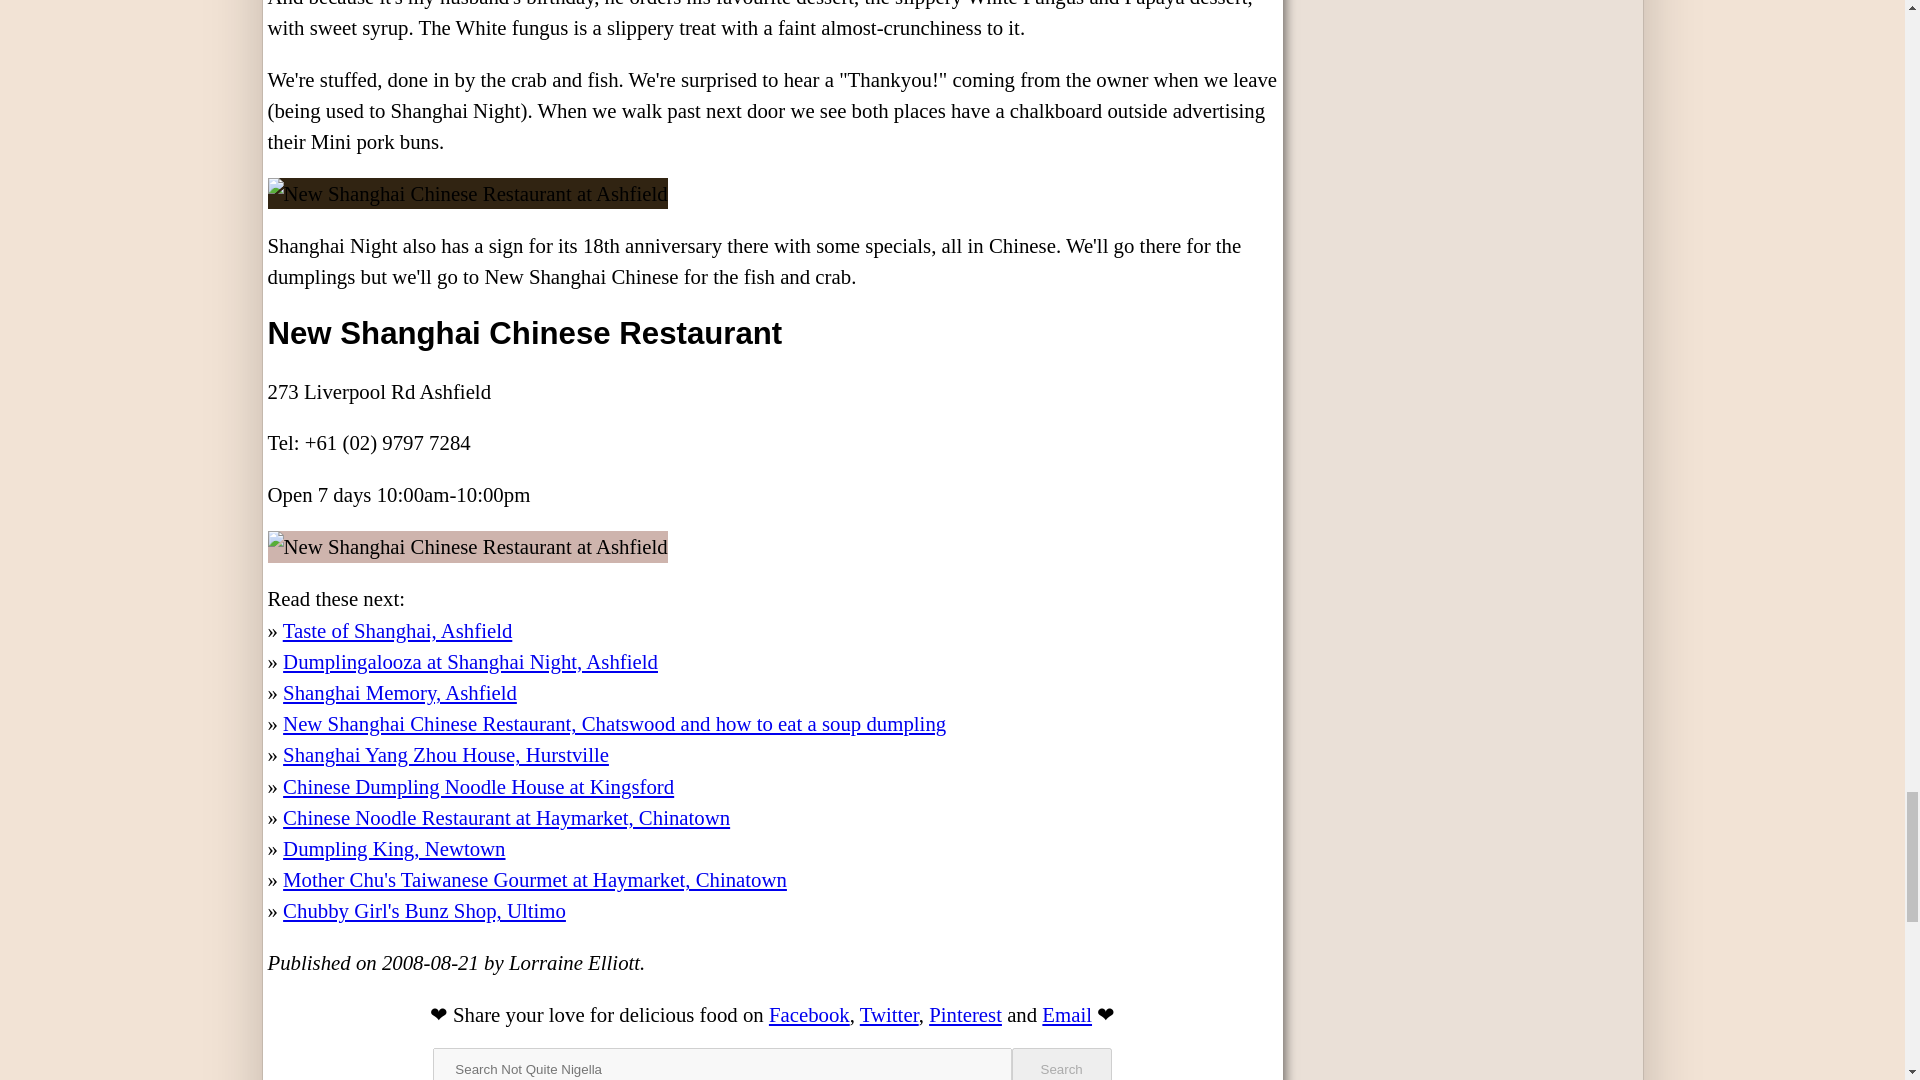 The height and width of the screenshot is (1080, 1920). What do you see at coordinates (1067, 1014) in the screenshot?
I see `Email` at bounding box center [1067, 1014].